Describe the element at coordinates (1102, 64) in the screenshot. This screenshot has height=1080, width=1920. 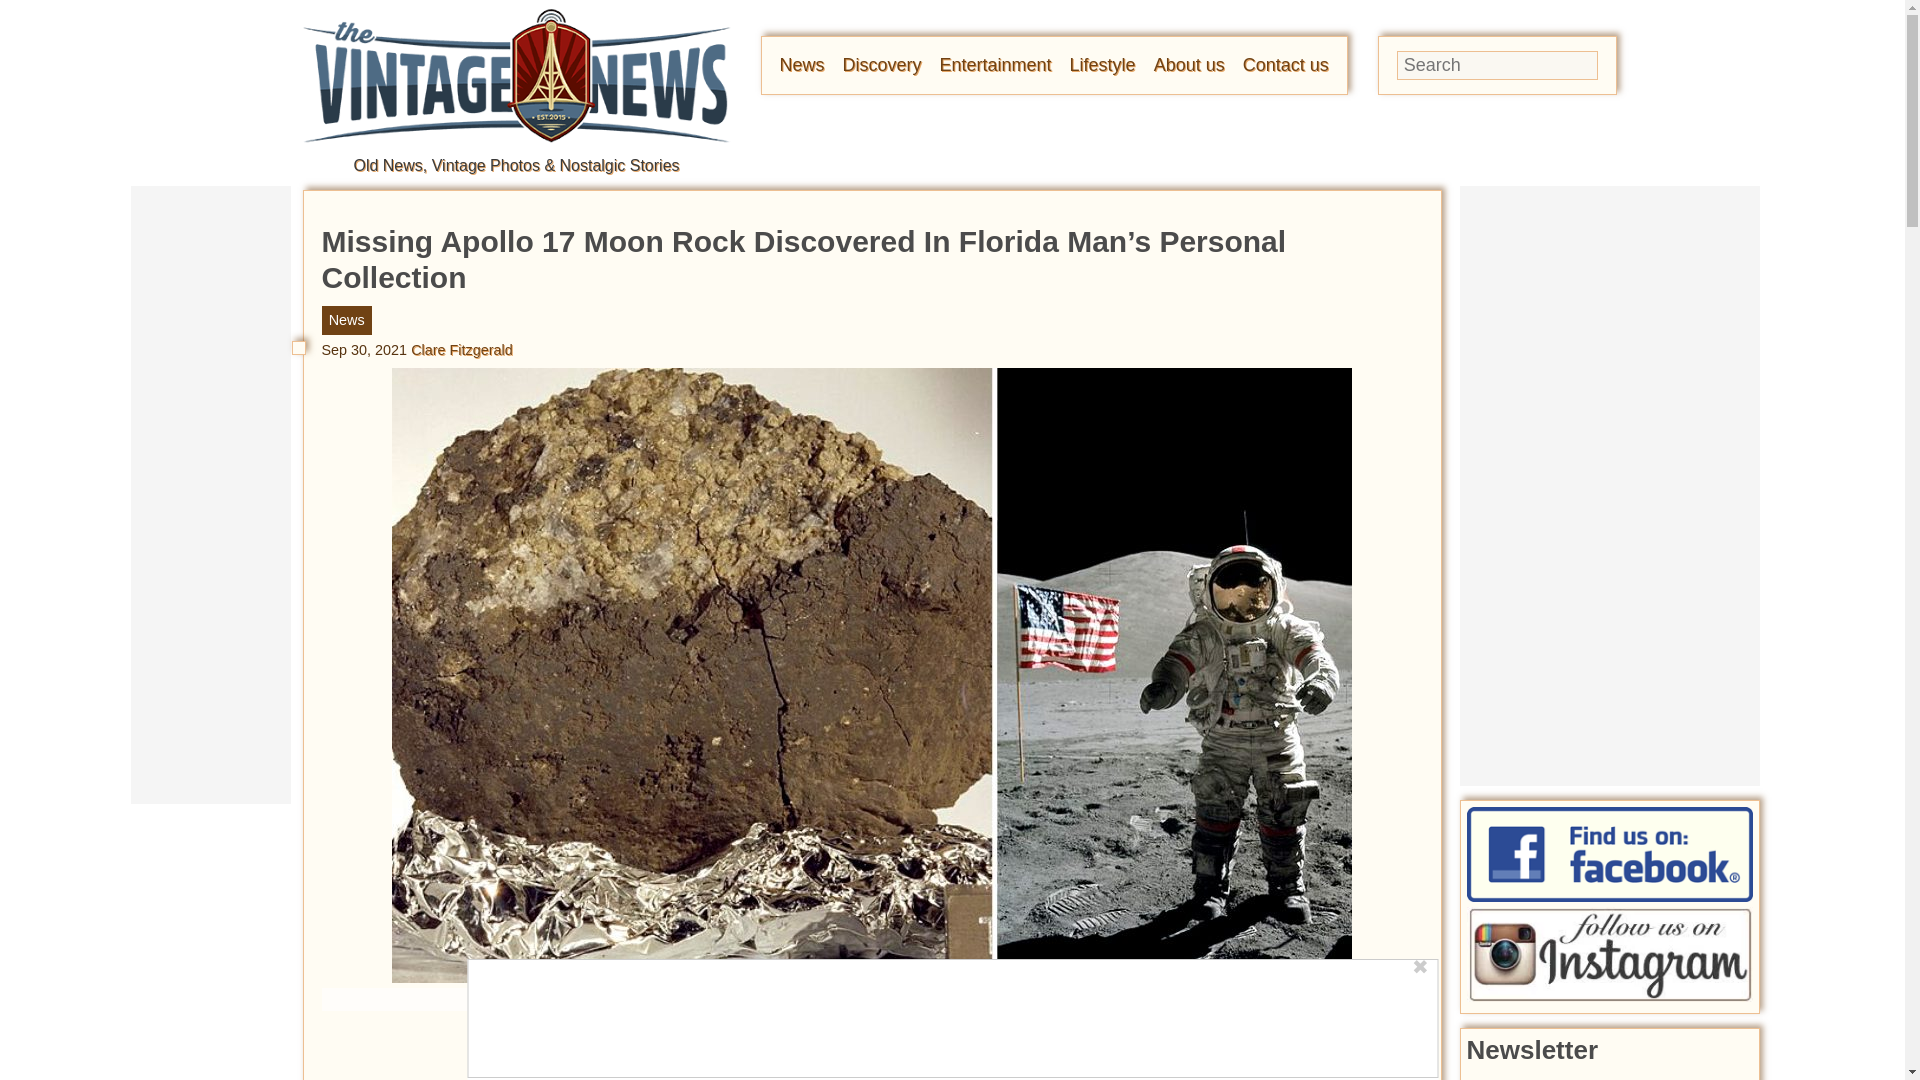
I see `Lifestyle` at that location.